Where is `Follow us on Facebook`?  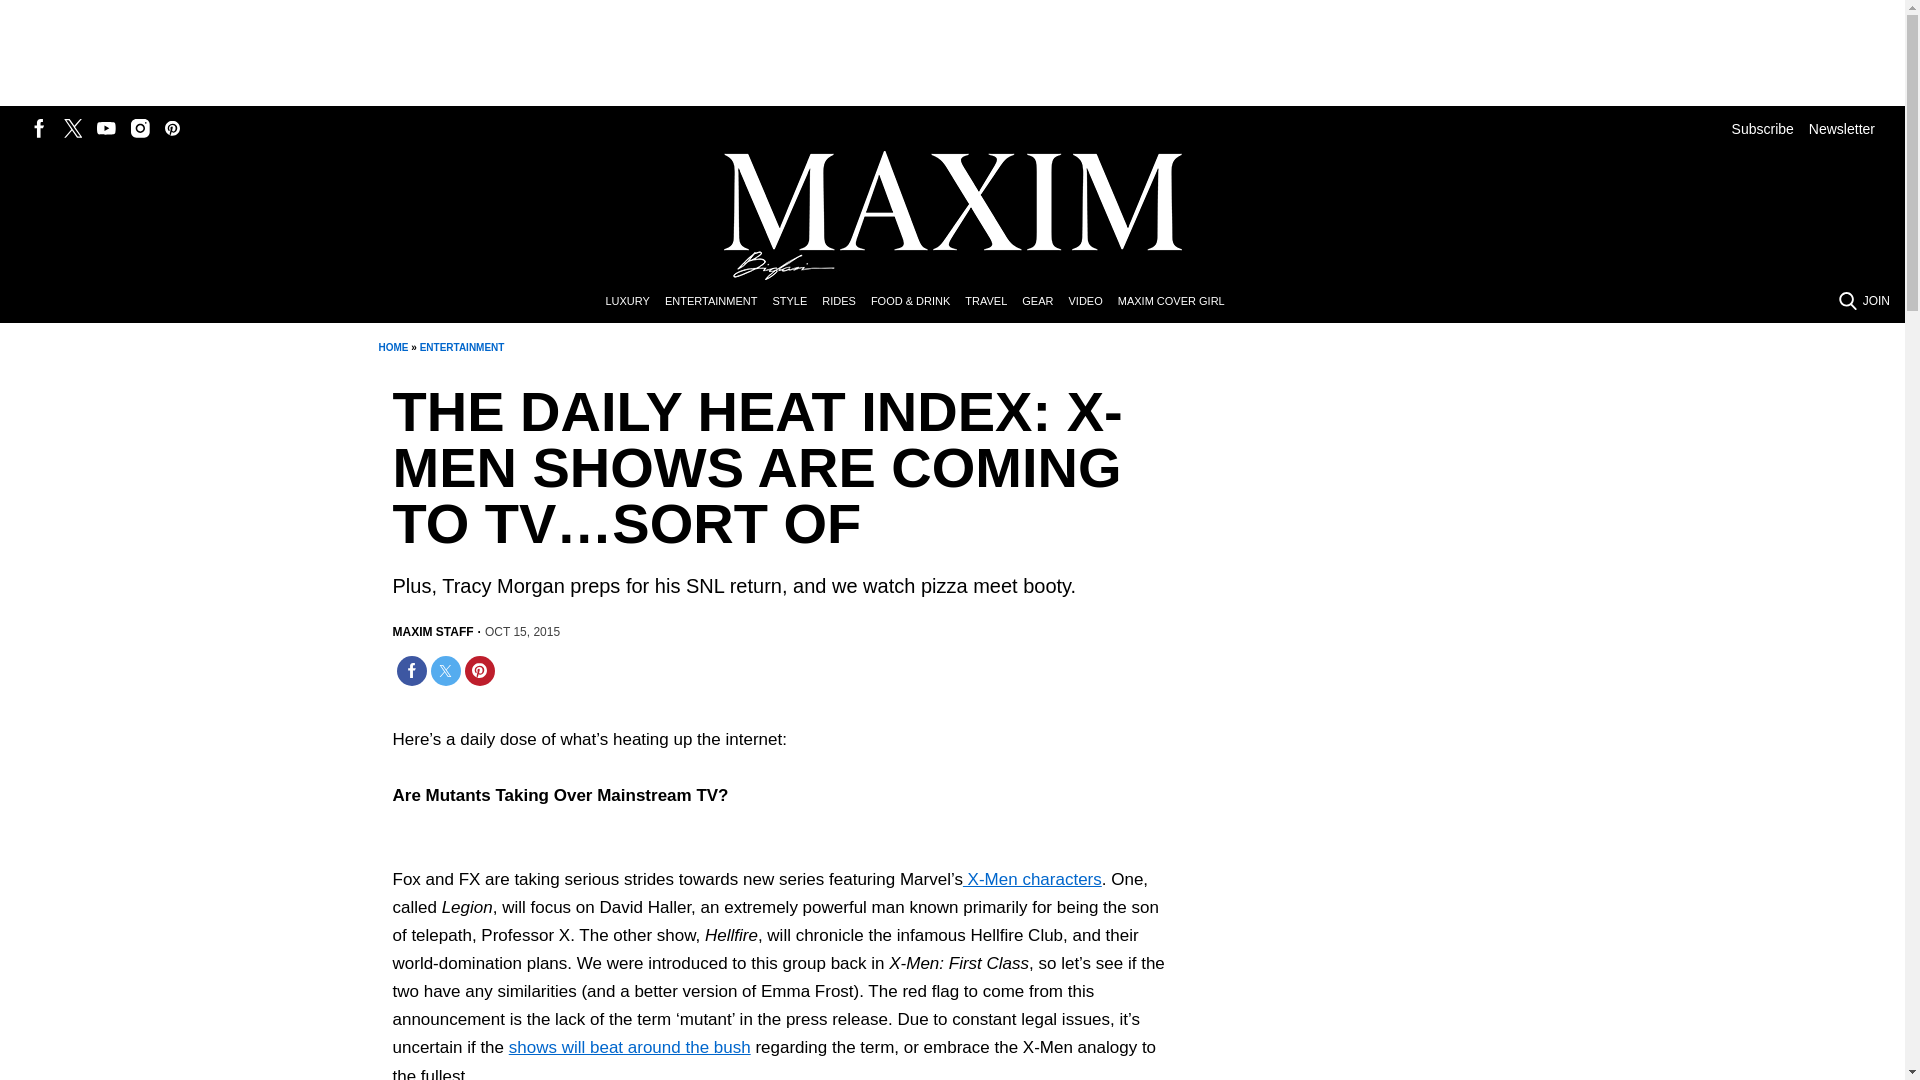 Follow us on Facebook is located at coordinates (40, 128).